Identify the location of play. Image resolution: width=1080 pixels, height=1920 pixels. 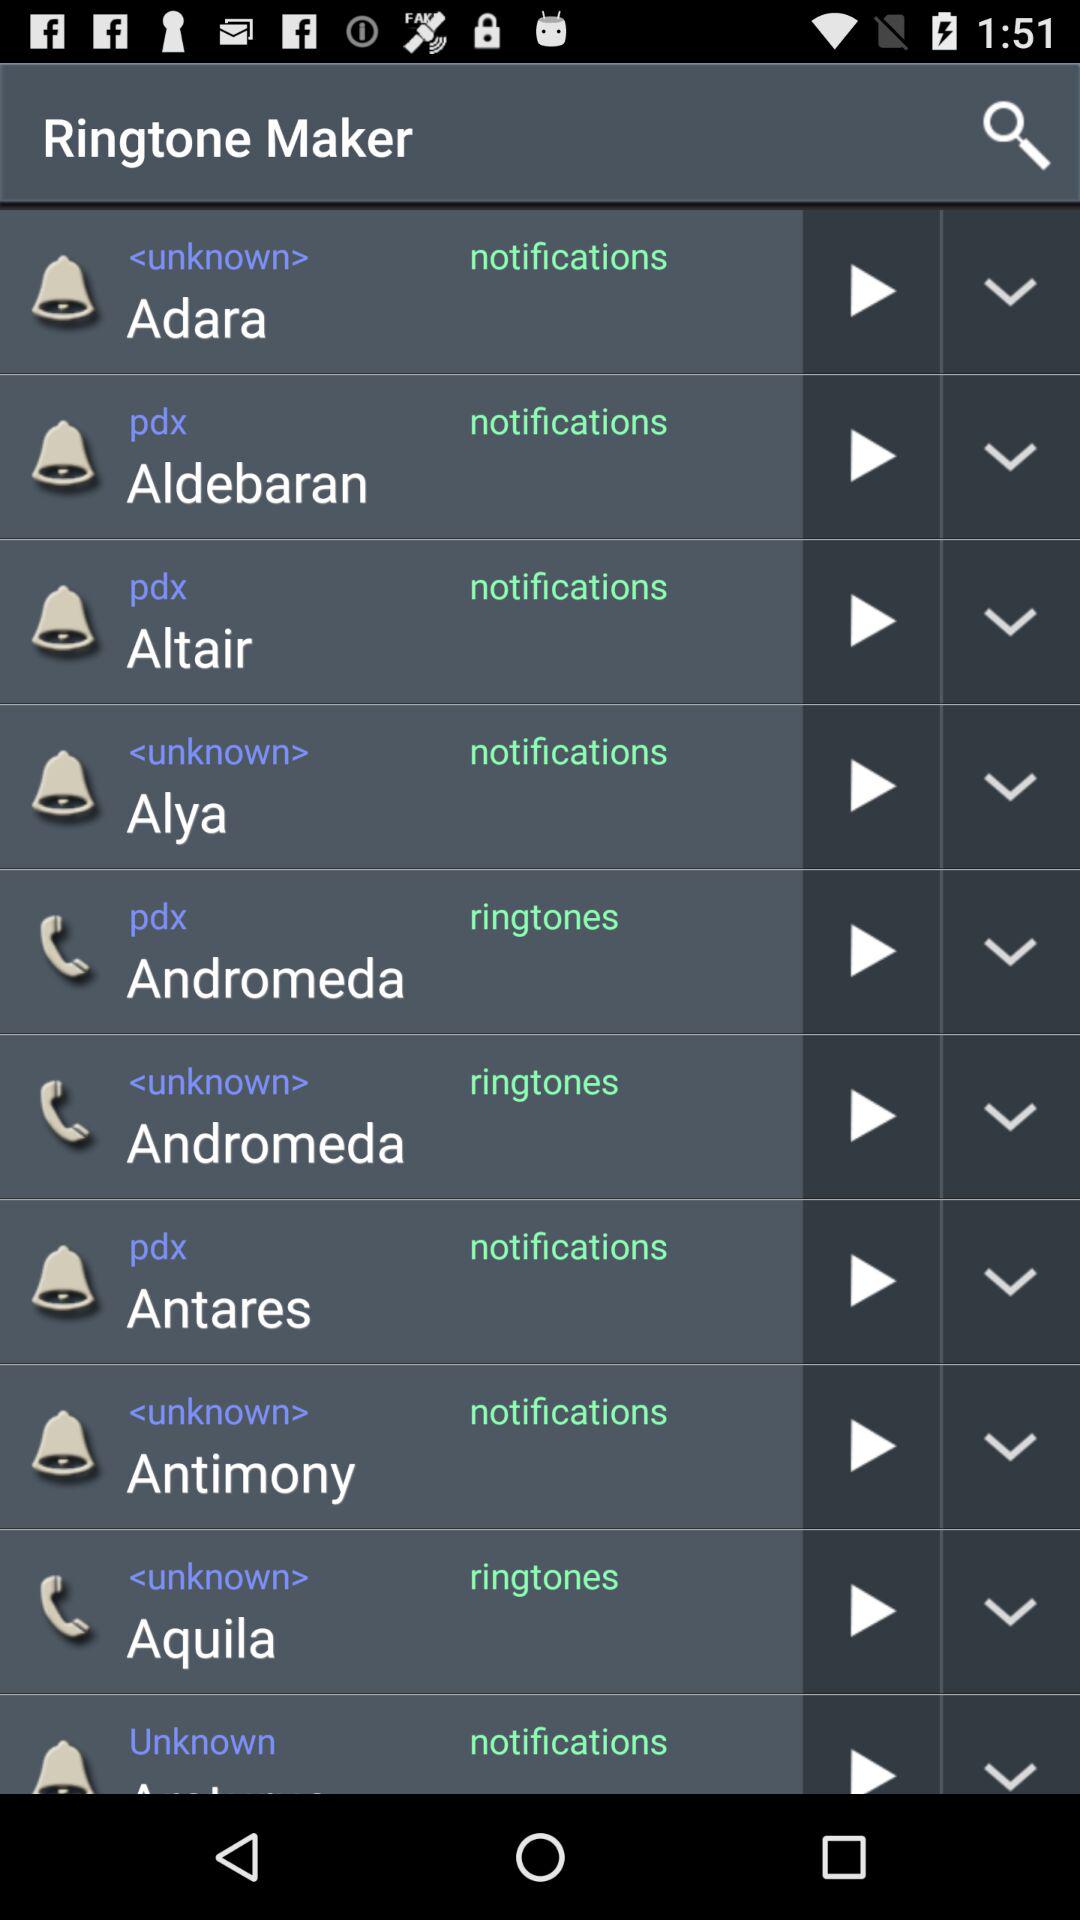
(871, 456).